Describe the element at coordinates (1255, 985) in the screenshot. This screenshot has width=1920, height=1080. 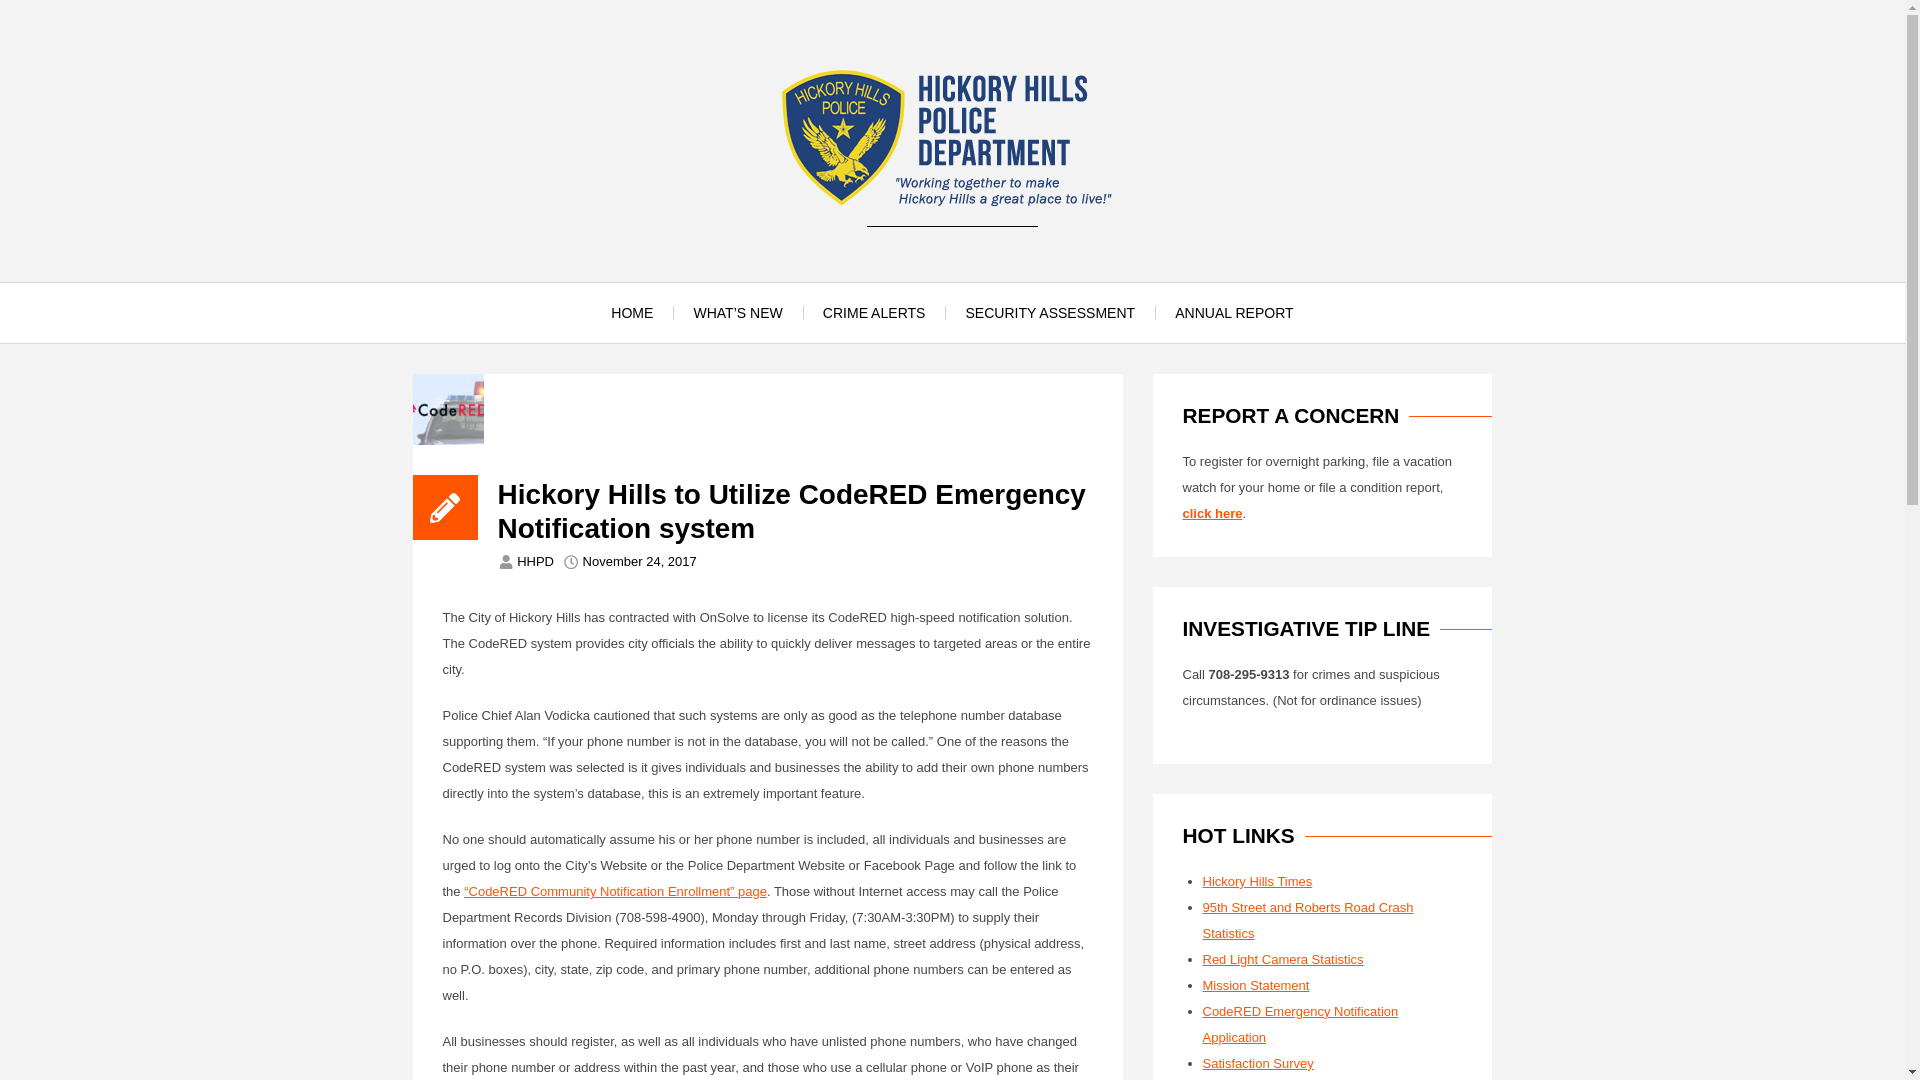
I see `Mission Statement` at that location.